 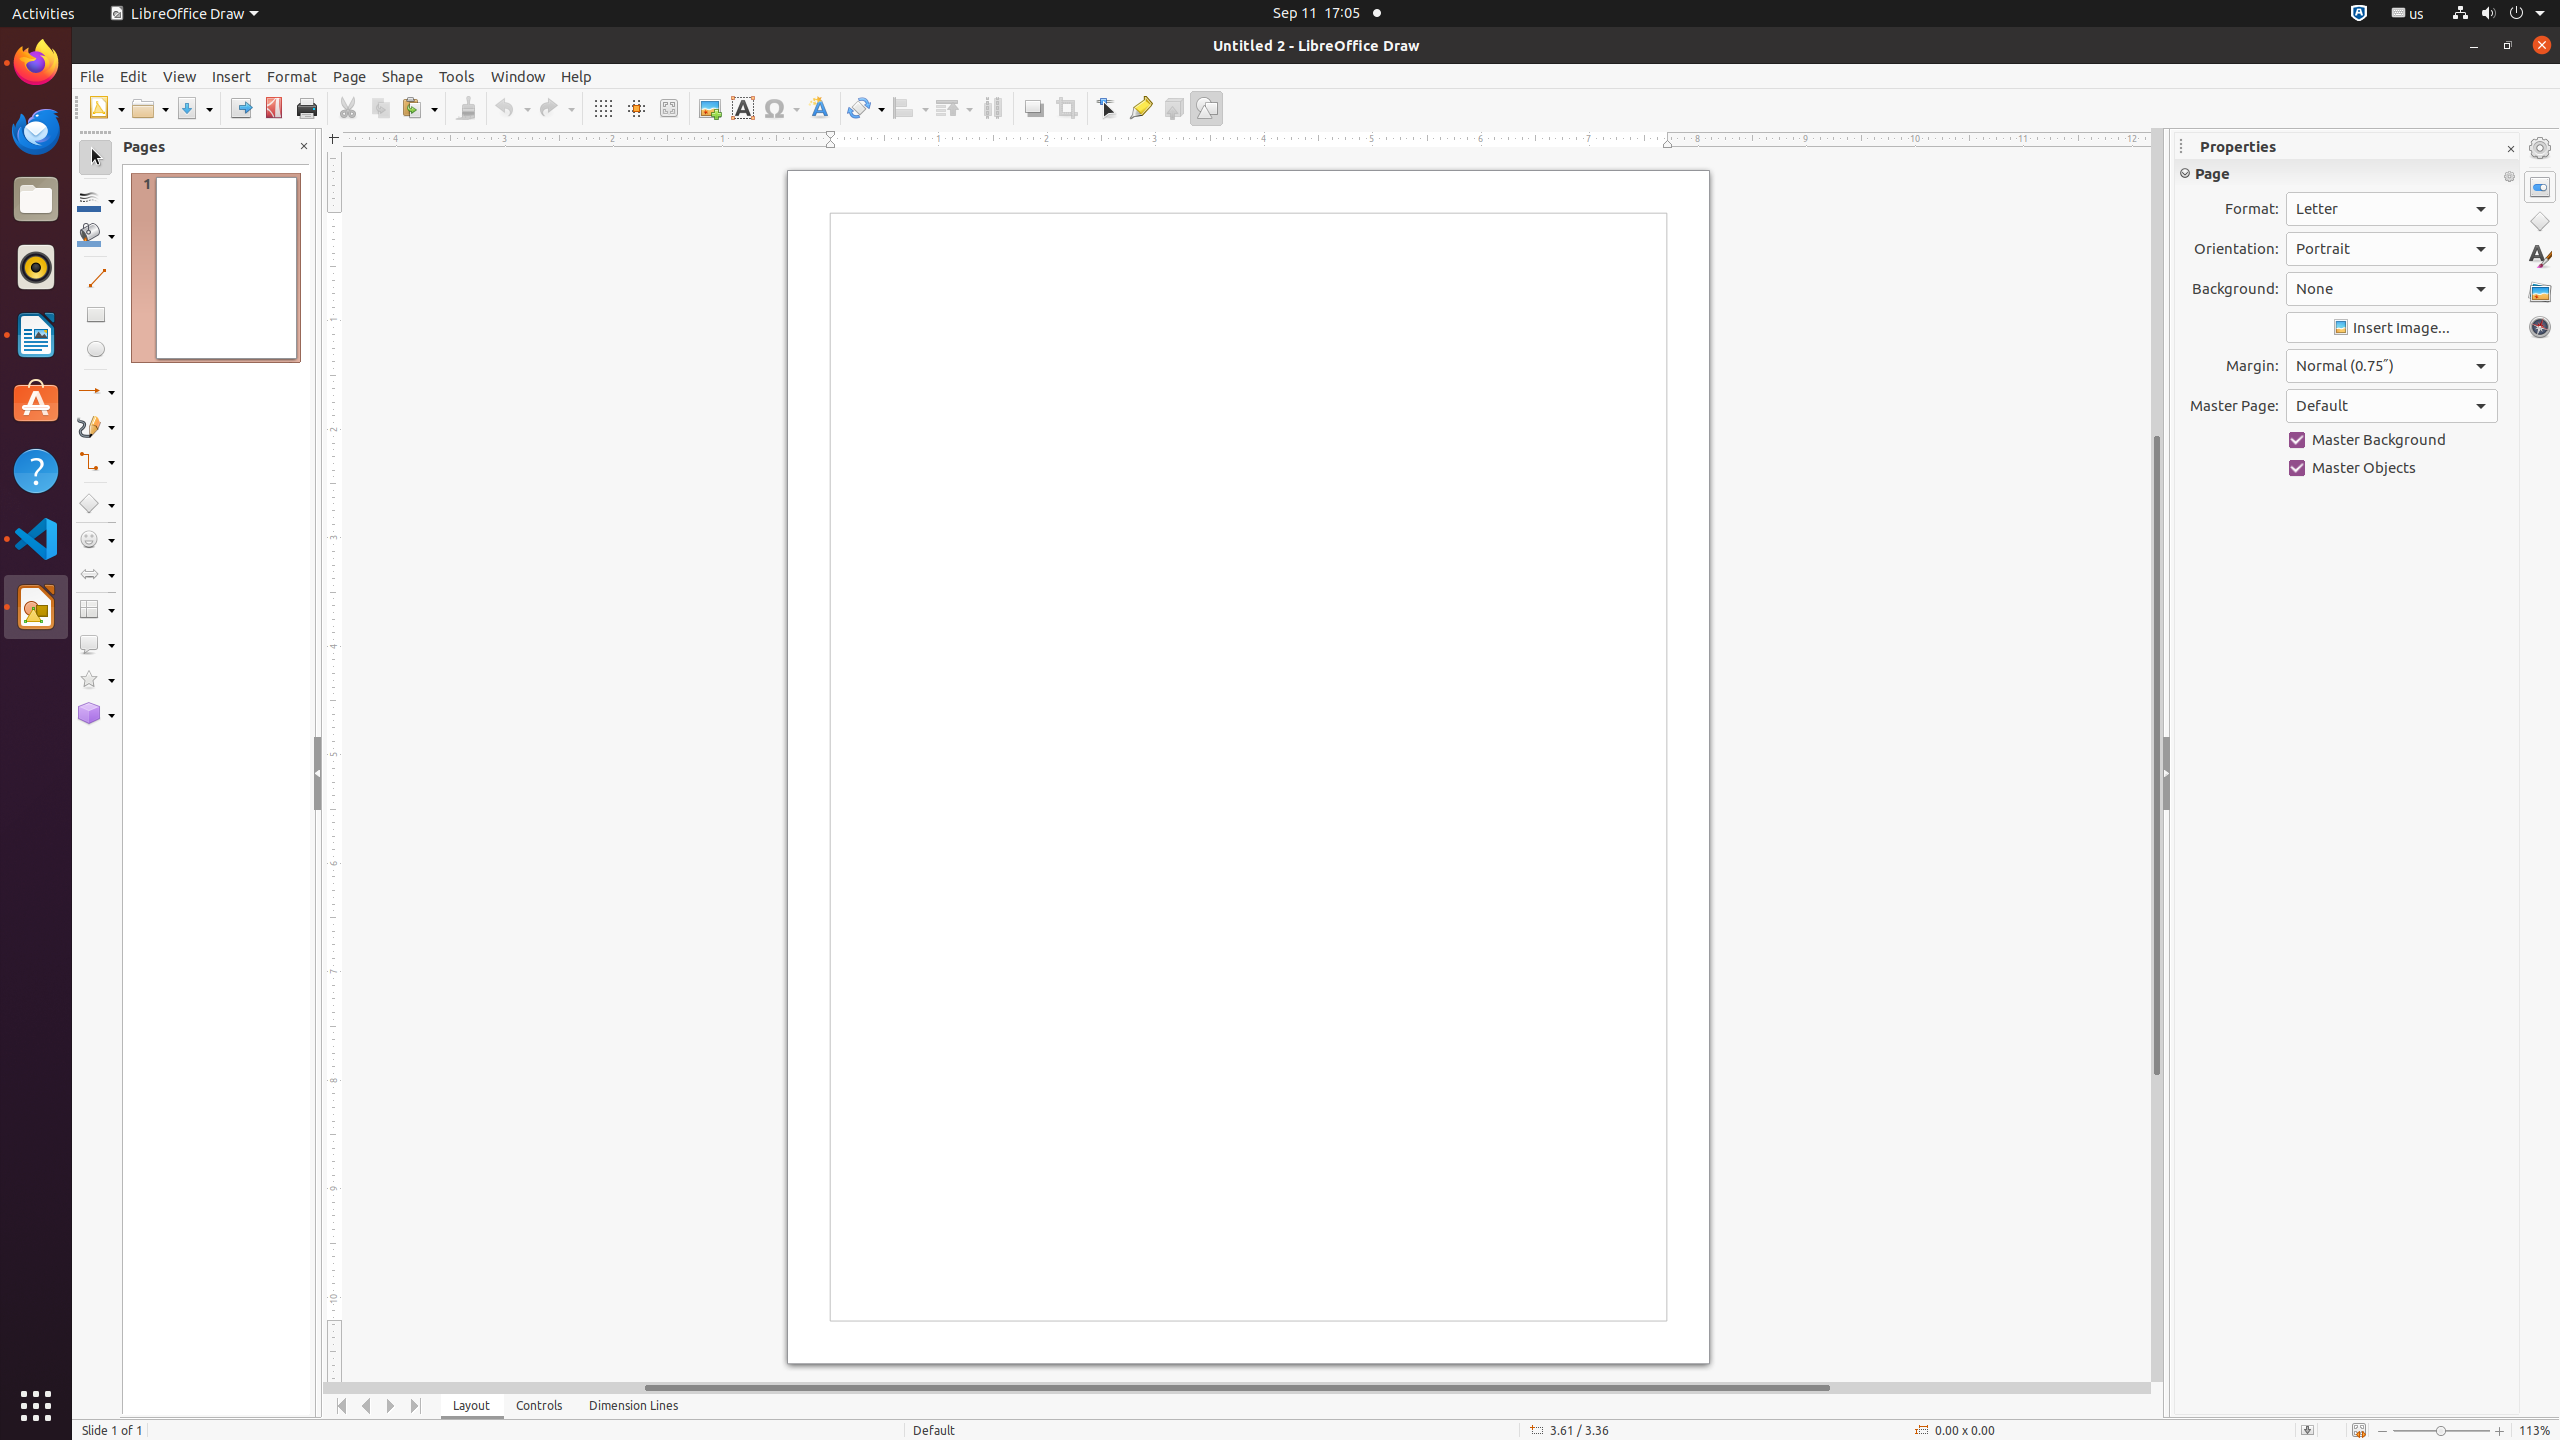 What do you see at coordinates (96, 540) in the screenshot?
I see `Symbol Shapes` at bounding box center [96, 540].